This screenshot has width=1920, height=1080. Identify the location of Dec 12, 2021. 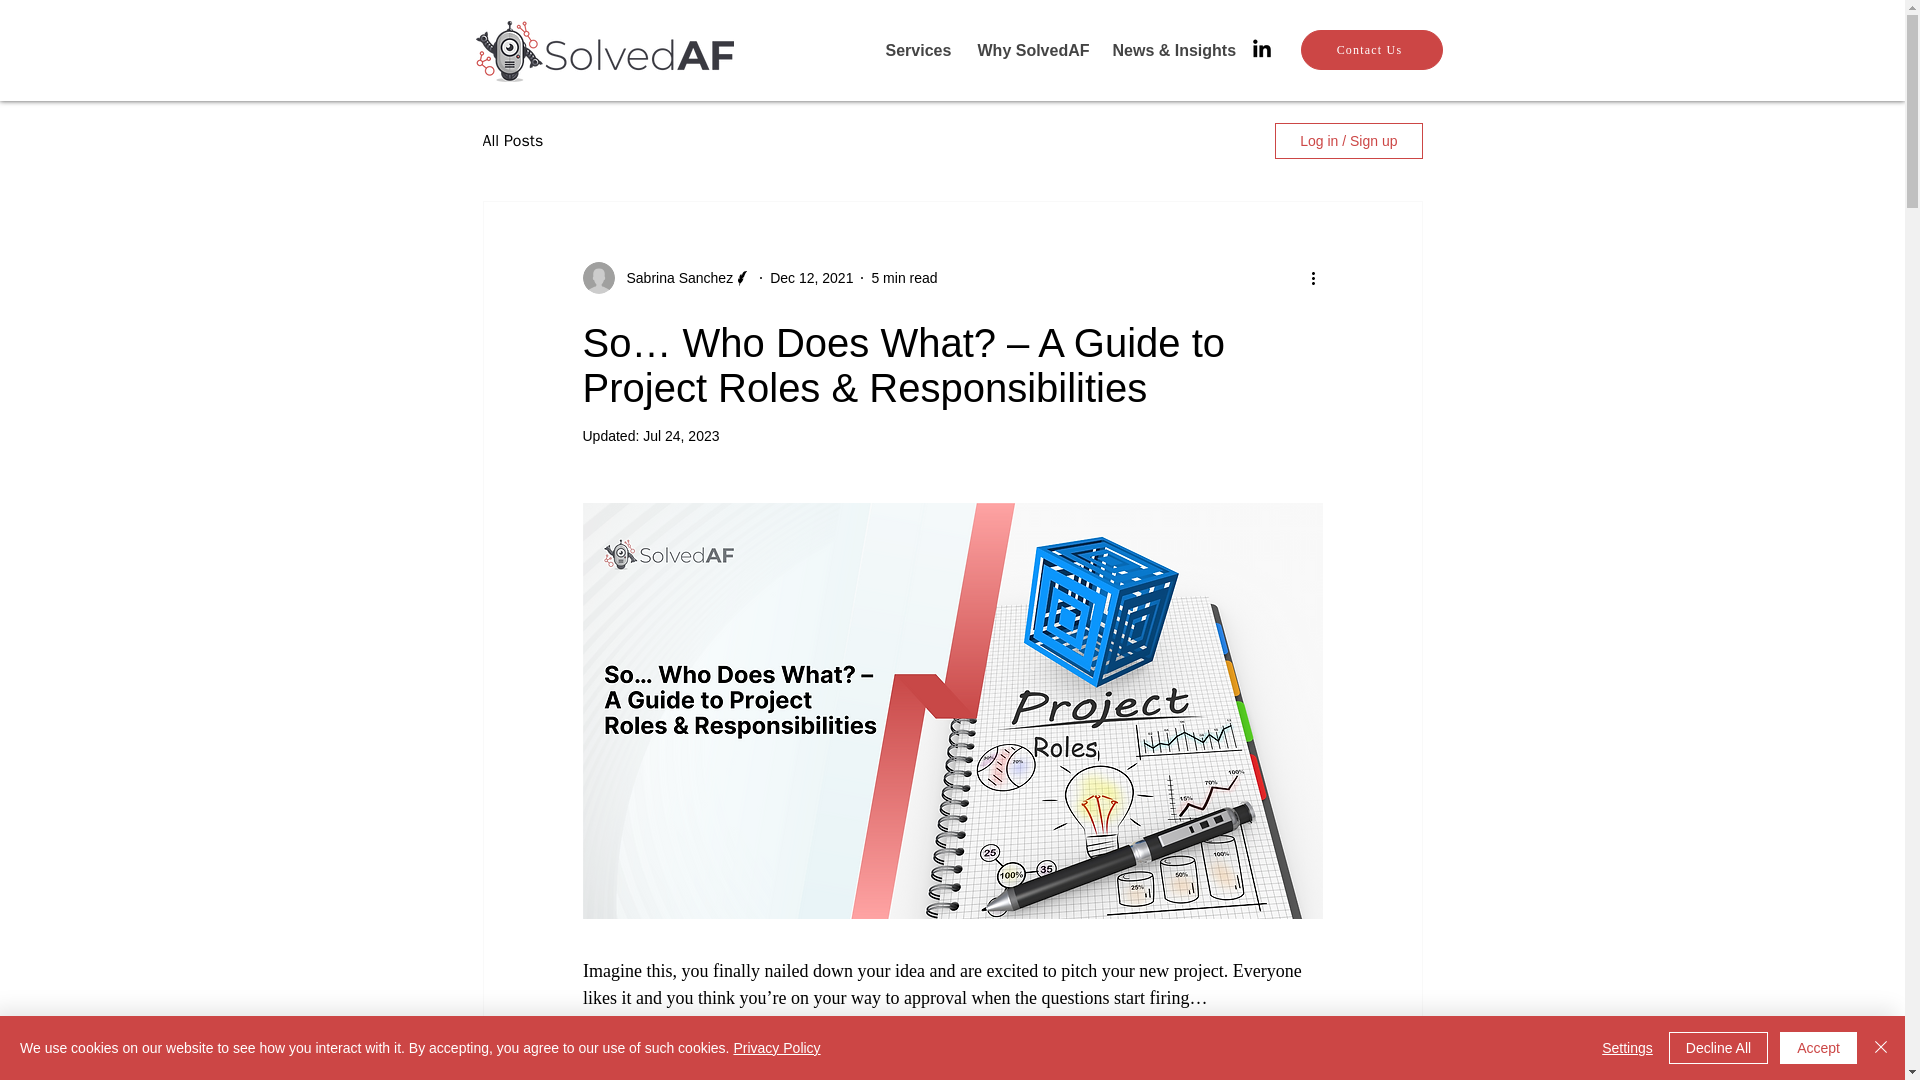
(810, 278).